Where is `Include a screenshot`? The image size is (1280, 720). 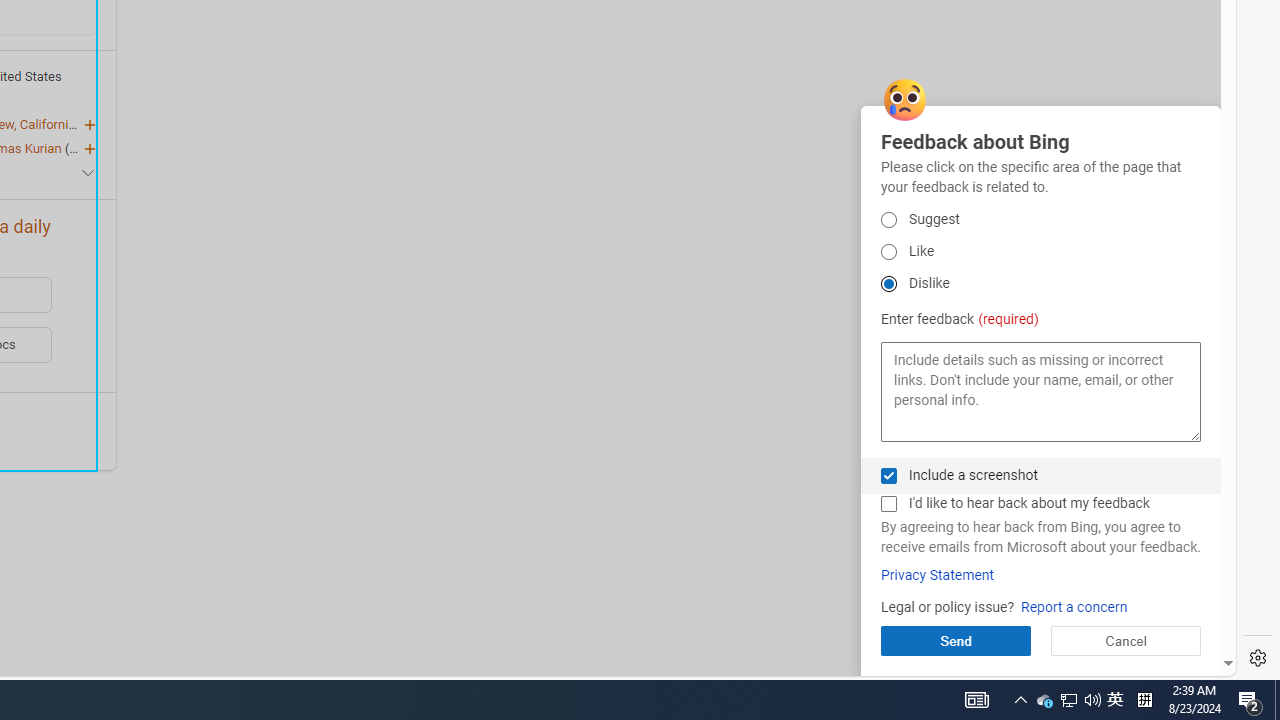
Include a screenshot is located at coordinates (888, 476).